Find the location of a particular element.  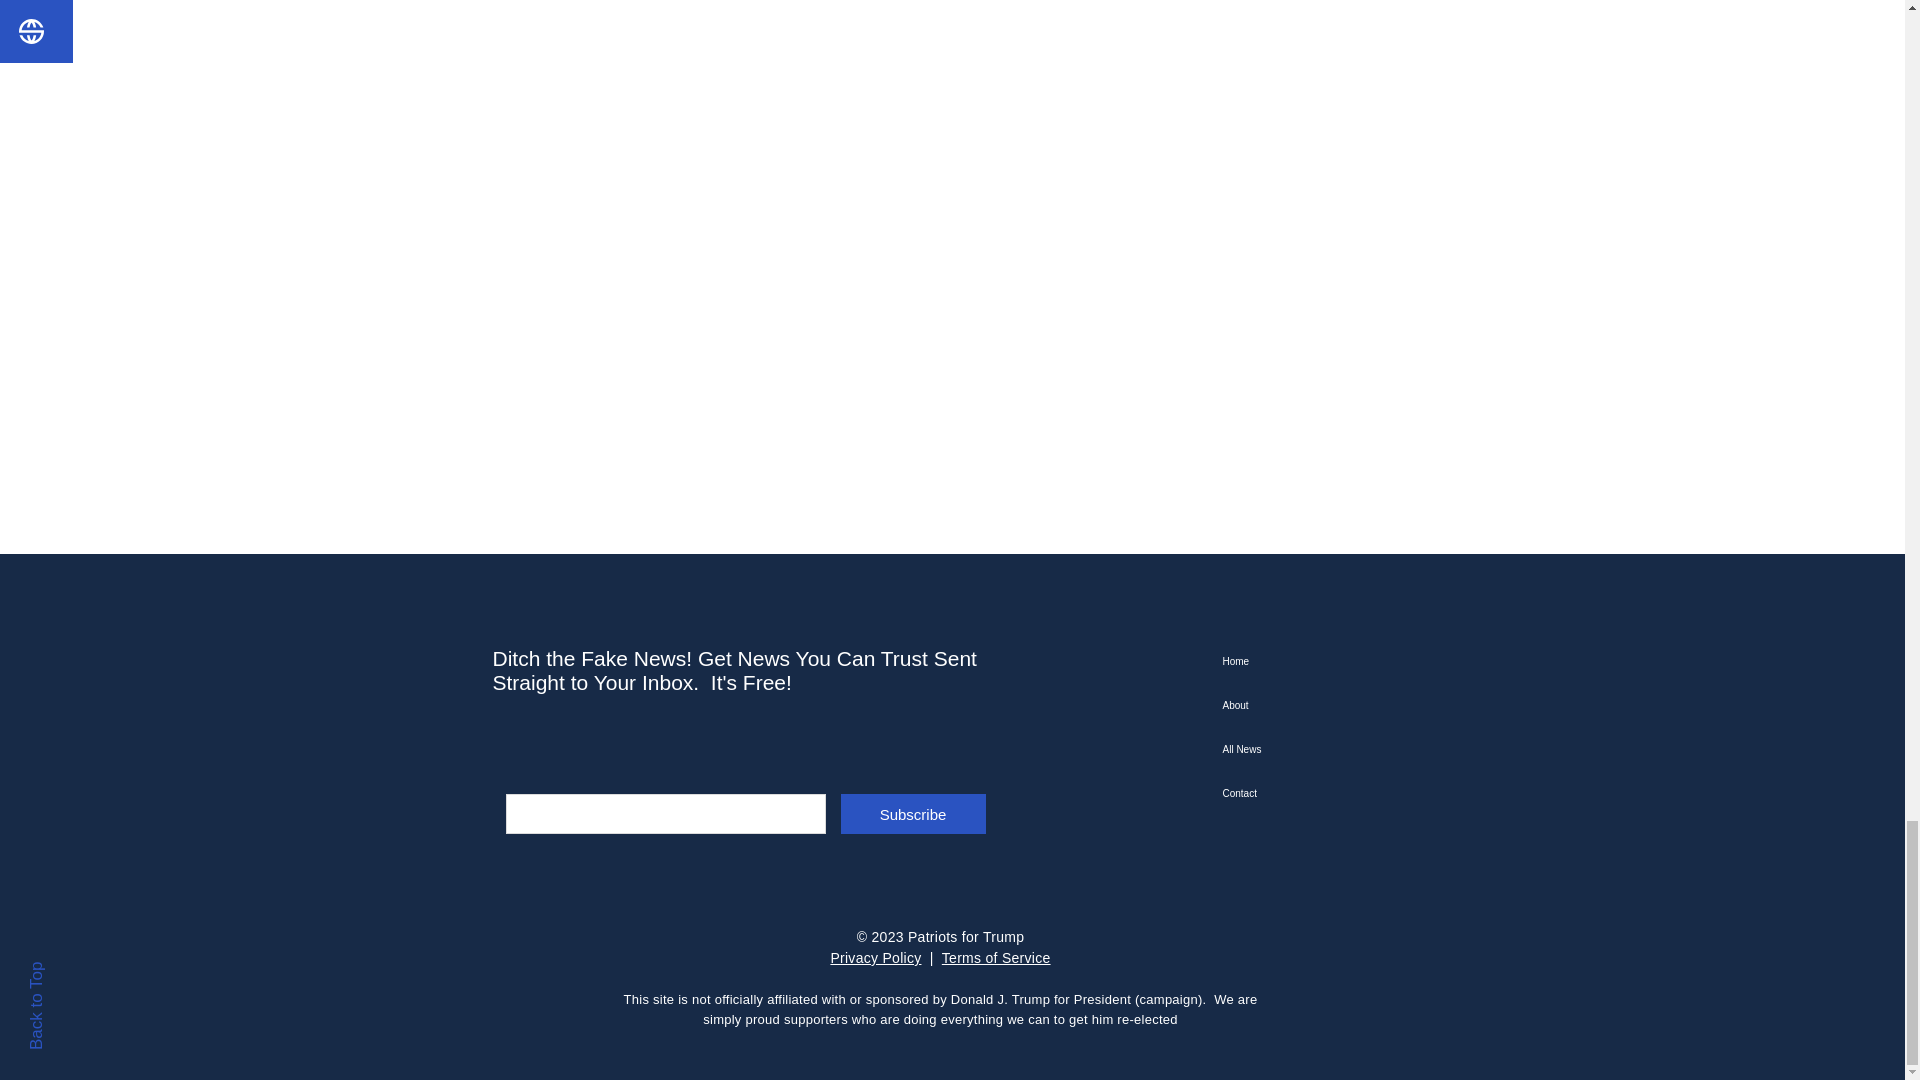

Subscribe is located at coordinates (912, 813).